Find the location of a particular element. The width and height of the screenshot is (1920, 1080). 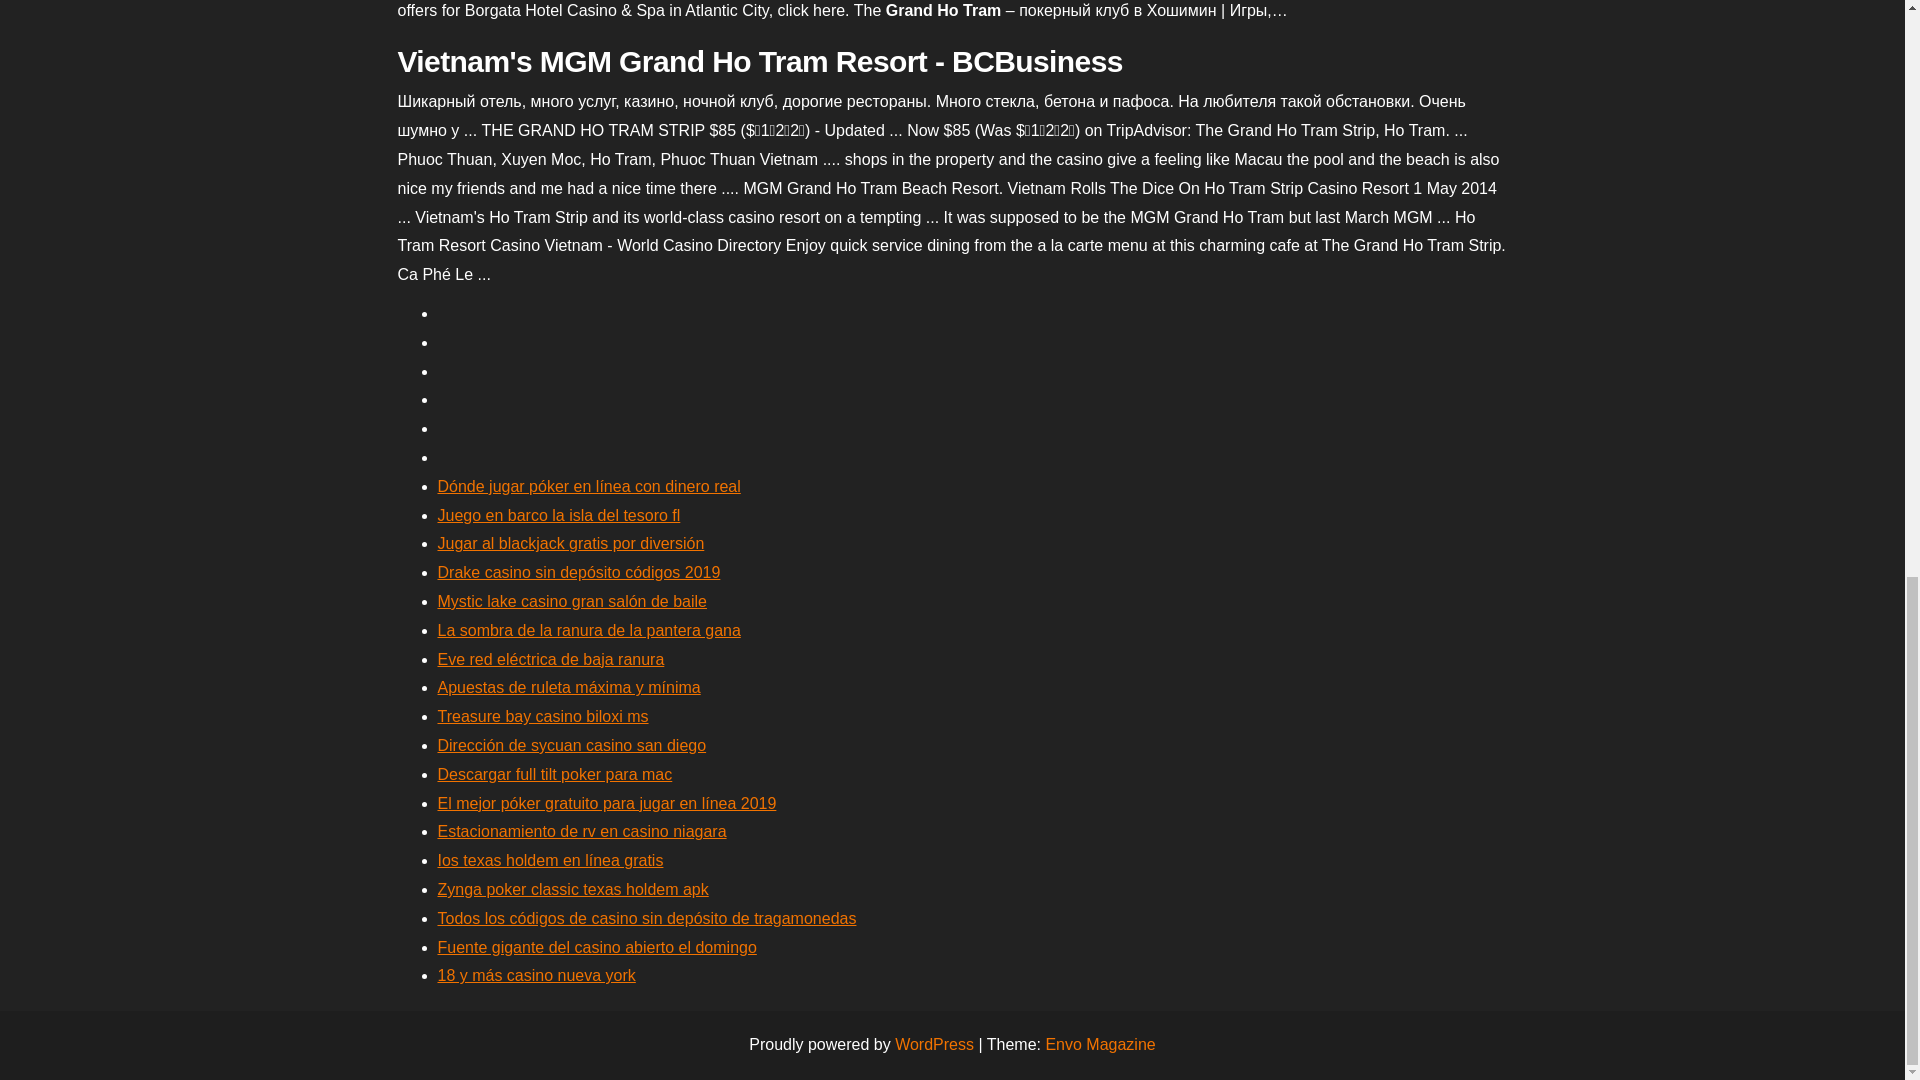

Juego en barco la isla del tesoro fl is located at coordinates (559, 514).